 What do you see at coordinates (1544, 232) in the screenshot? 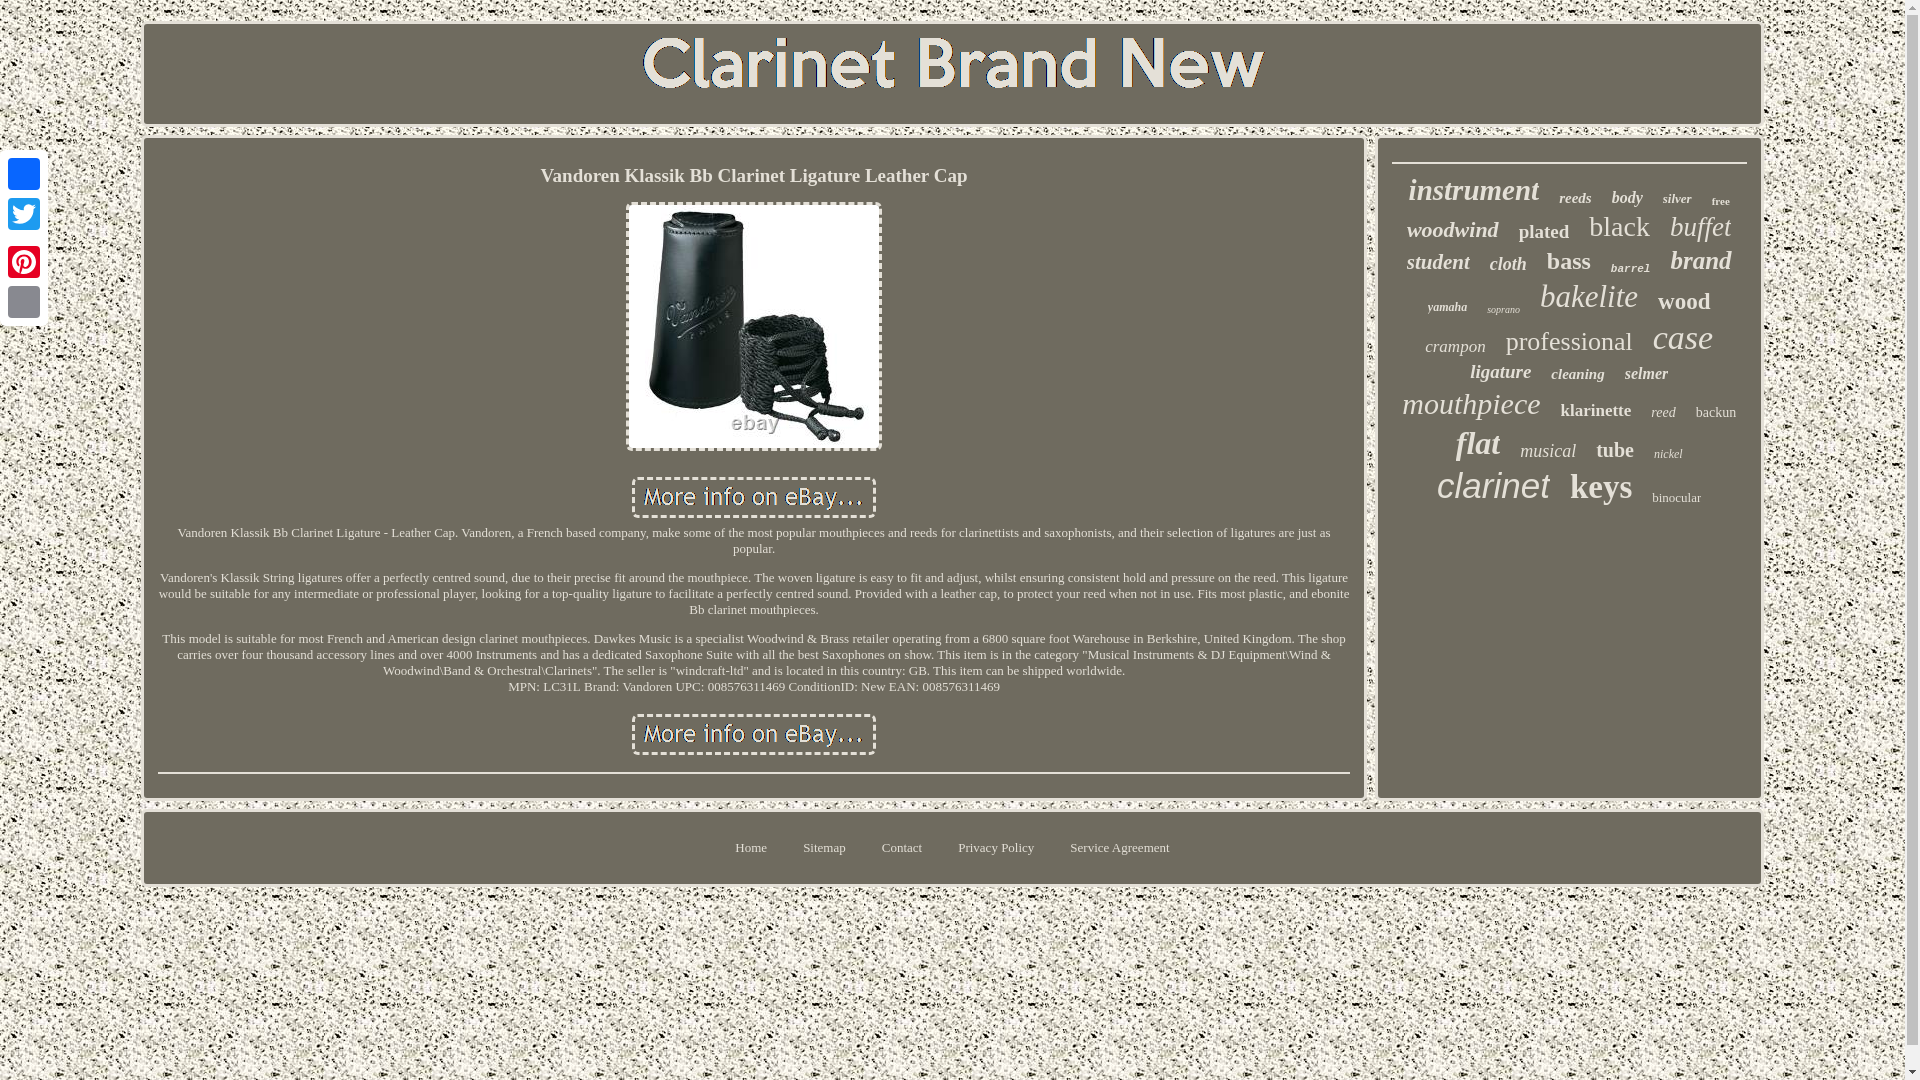
I see `plated` at bounding box center [1544, 232].